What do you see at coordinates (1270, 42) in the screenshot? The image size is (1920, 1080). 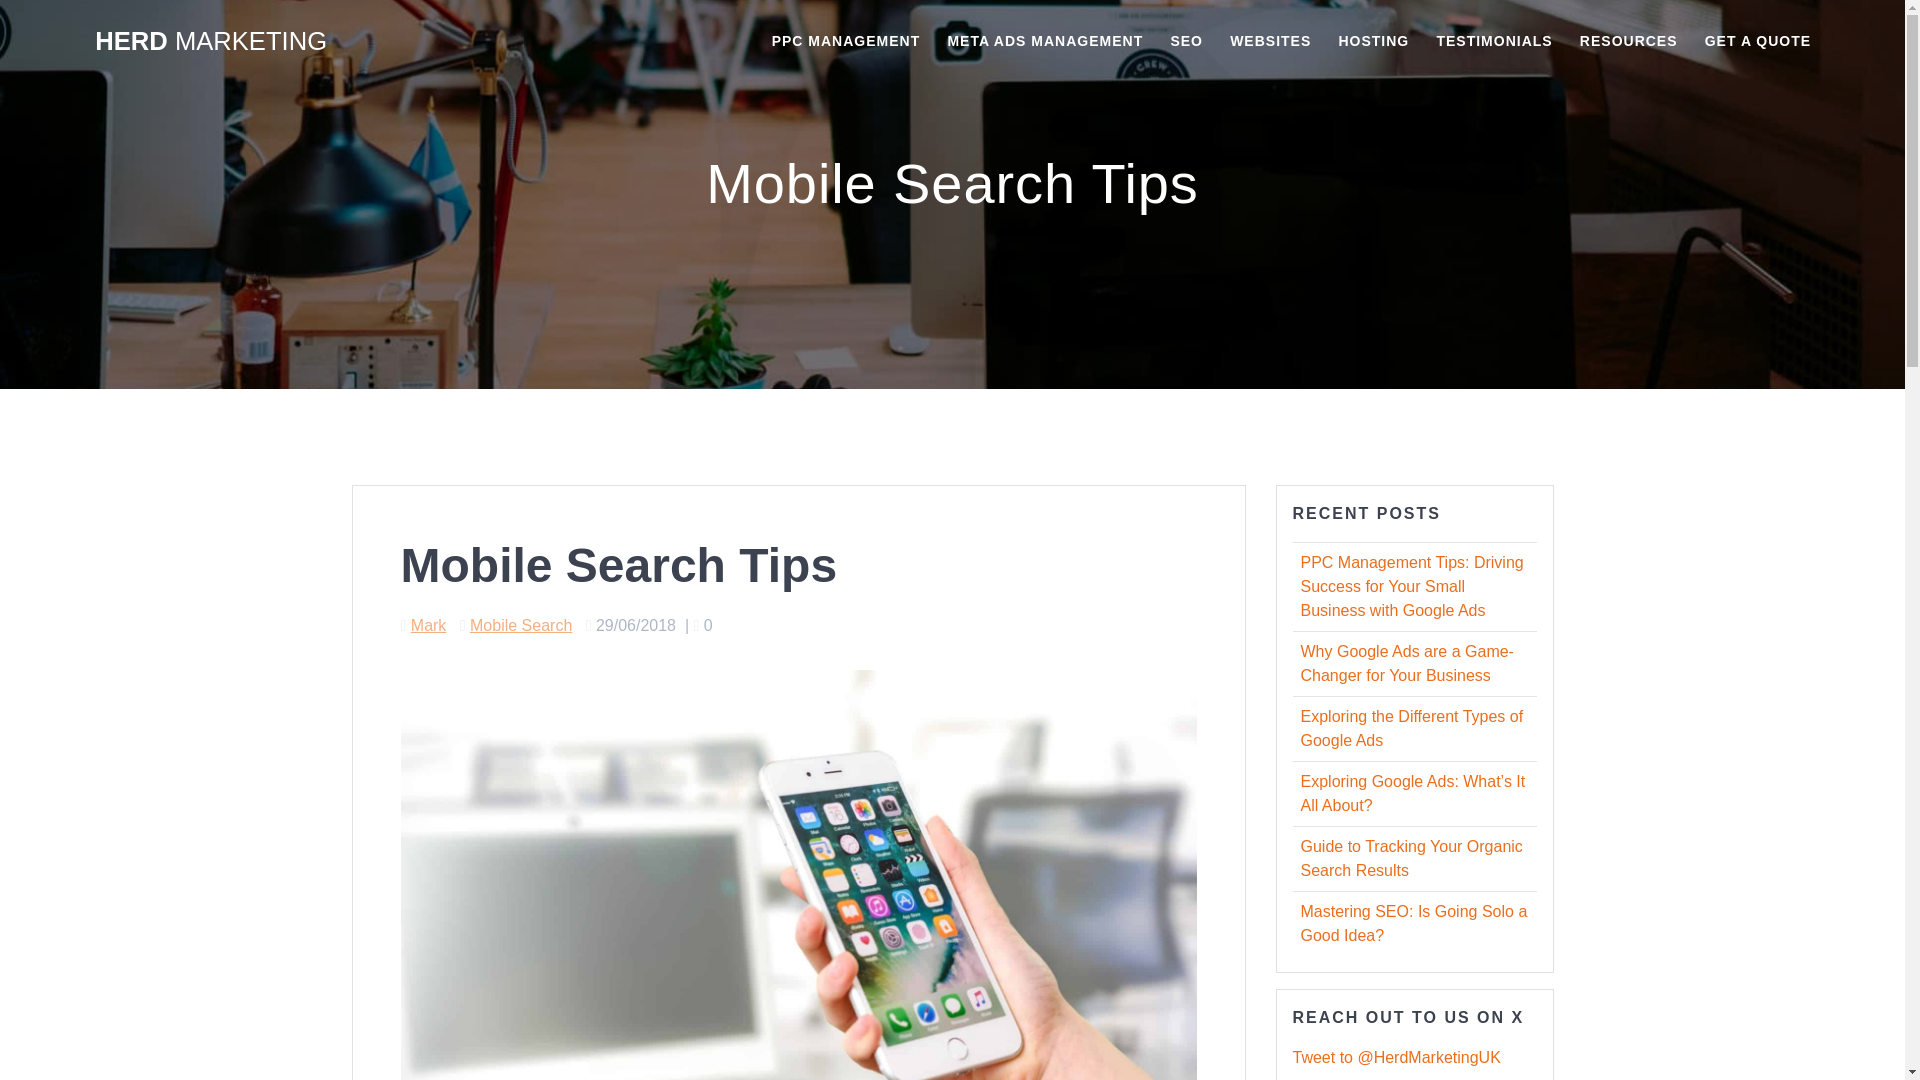 I see `WEBSITES` at bounding box center [1270, 42].